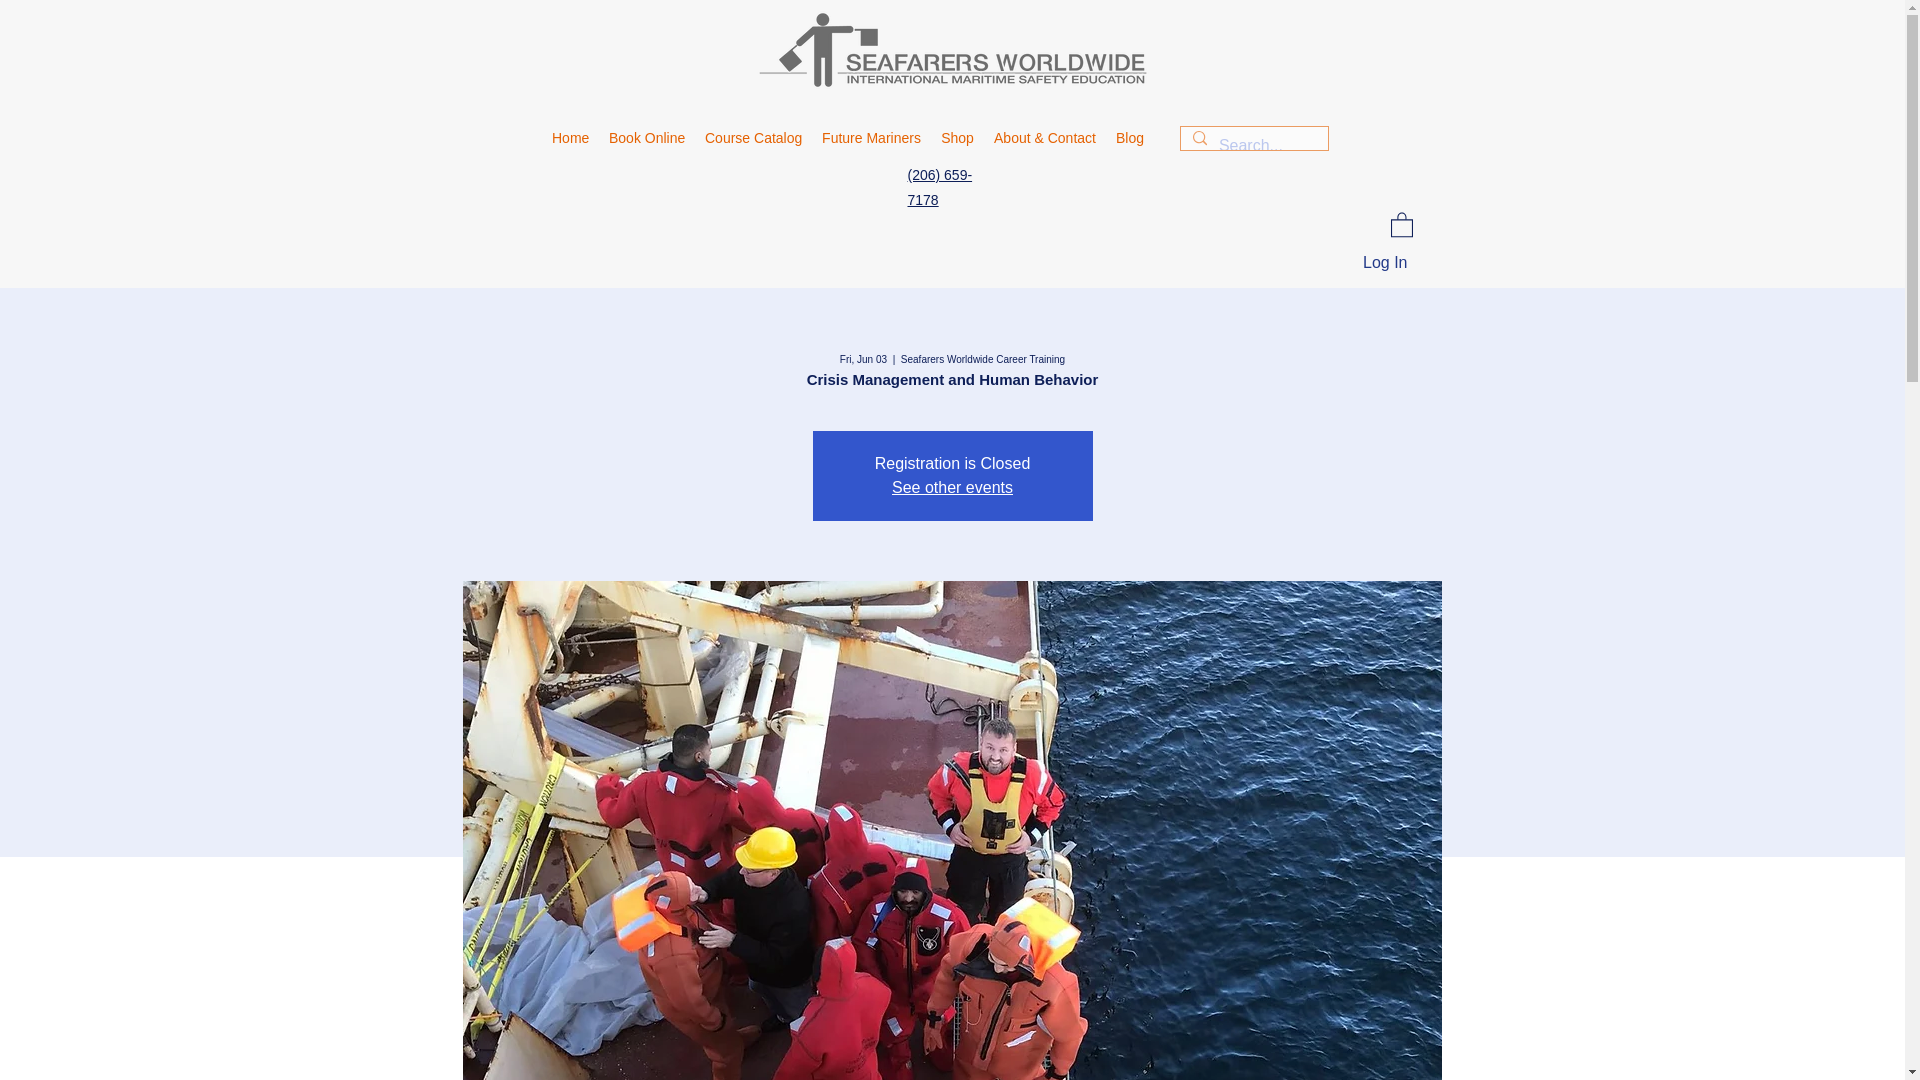  Describe the element at coordinates (754, 138) in the screenshot. I see `Course Catalog` at that location.